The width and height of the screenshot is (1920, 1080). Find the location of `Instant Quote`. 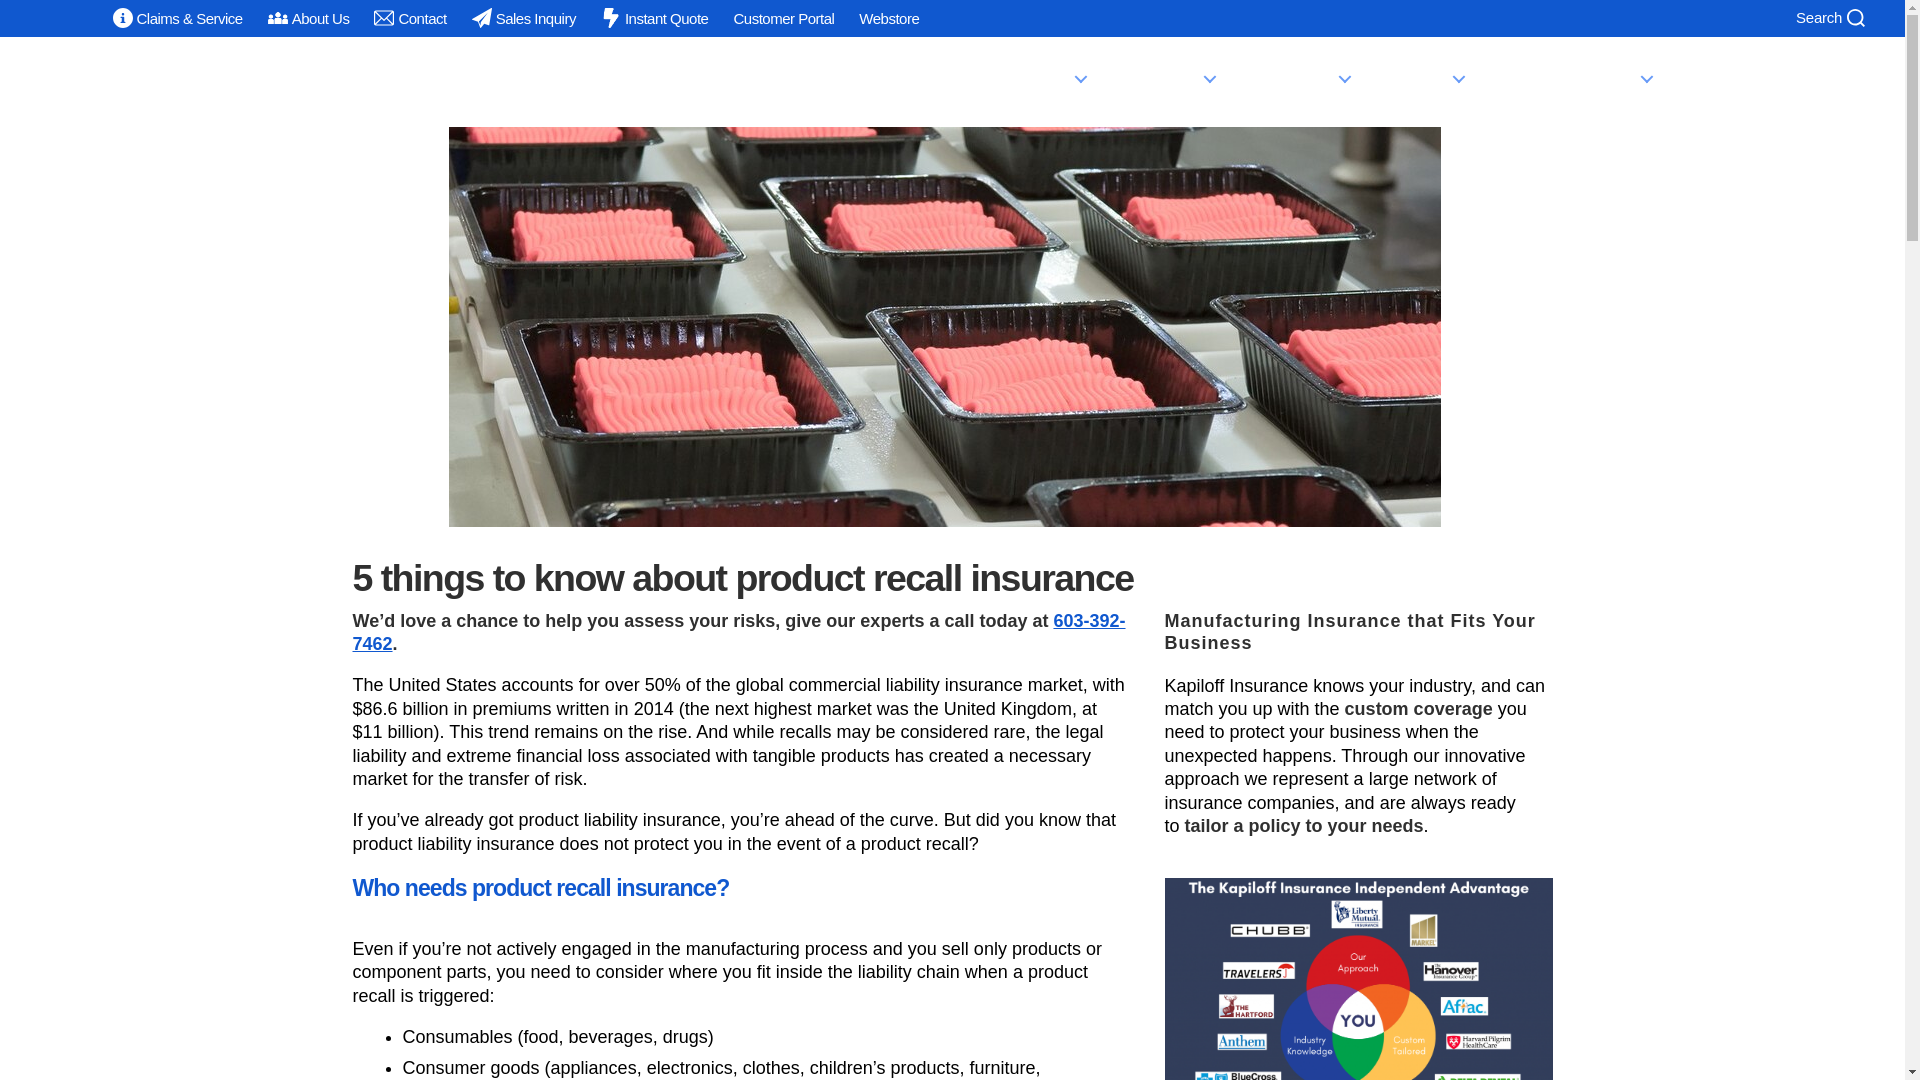

Instant Quote is located at coordinates (654, 18).